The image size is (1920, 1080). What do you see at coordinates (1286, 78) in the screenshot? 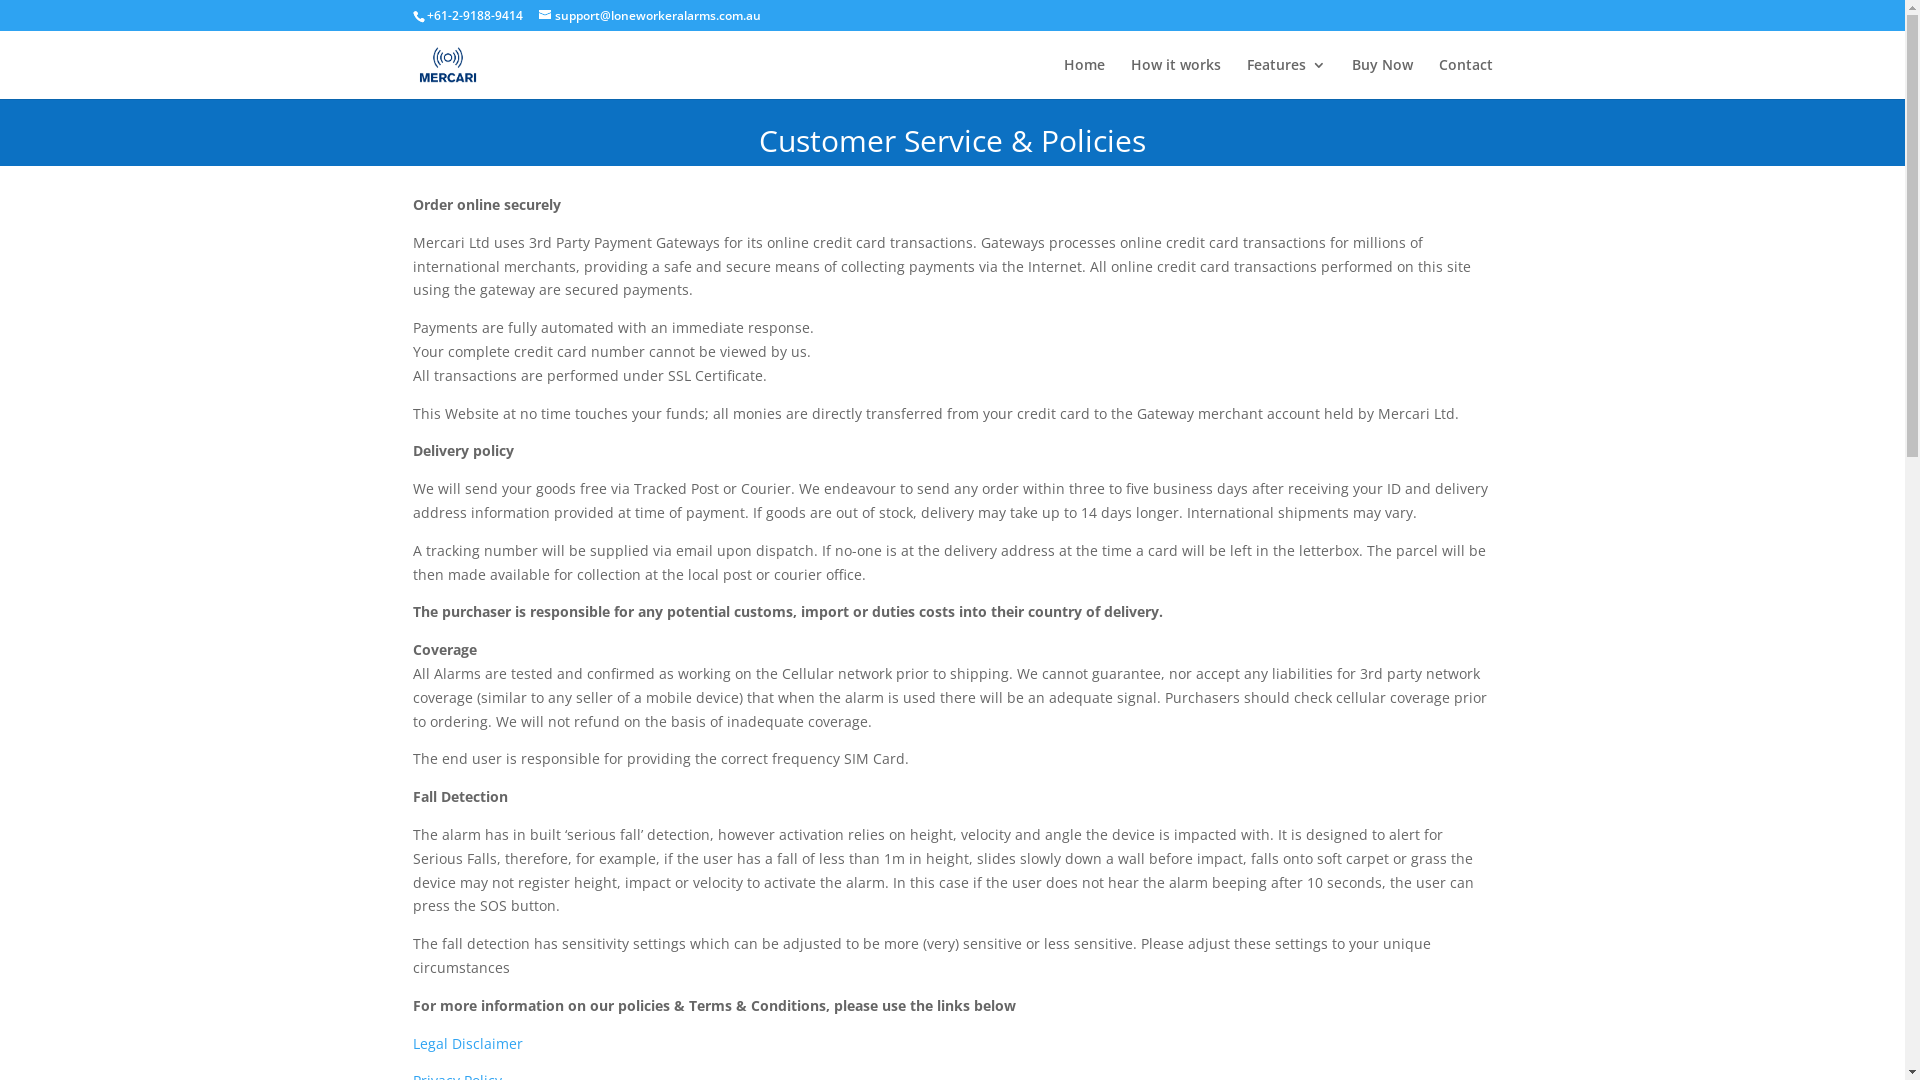
I see `Features` at bounding box center [1286, 78].